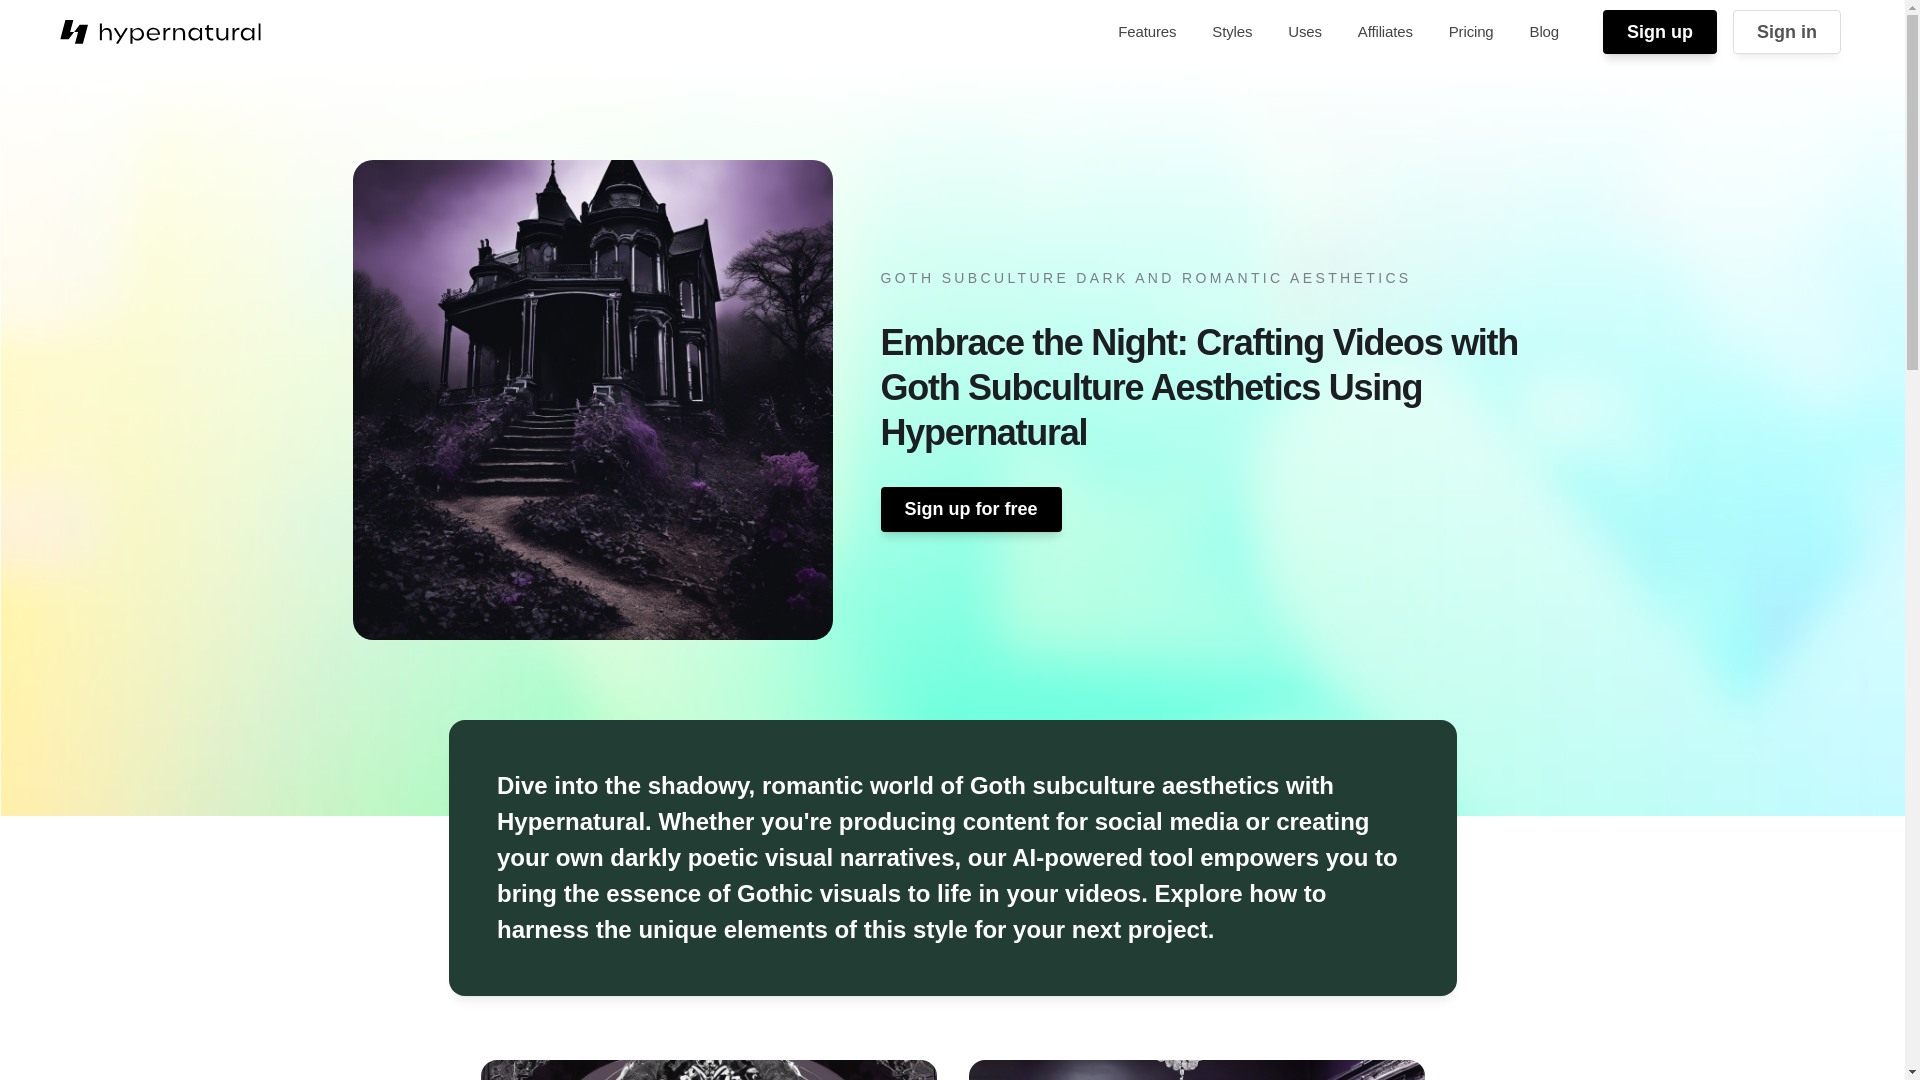  Describe the element at coordinates (1470, 31) in the screenshot. I see `Pricing` at that location.